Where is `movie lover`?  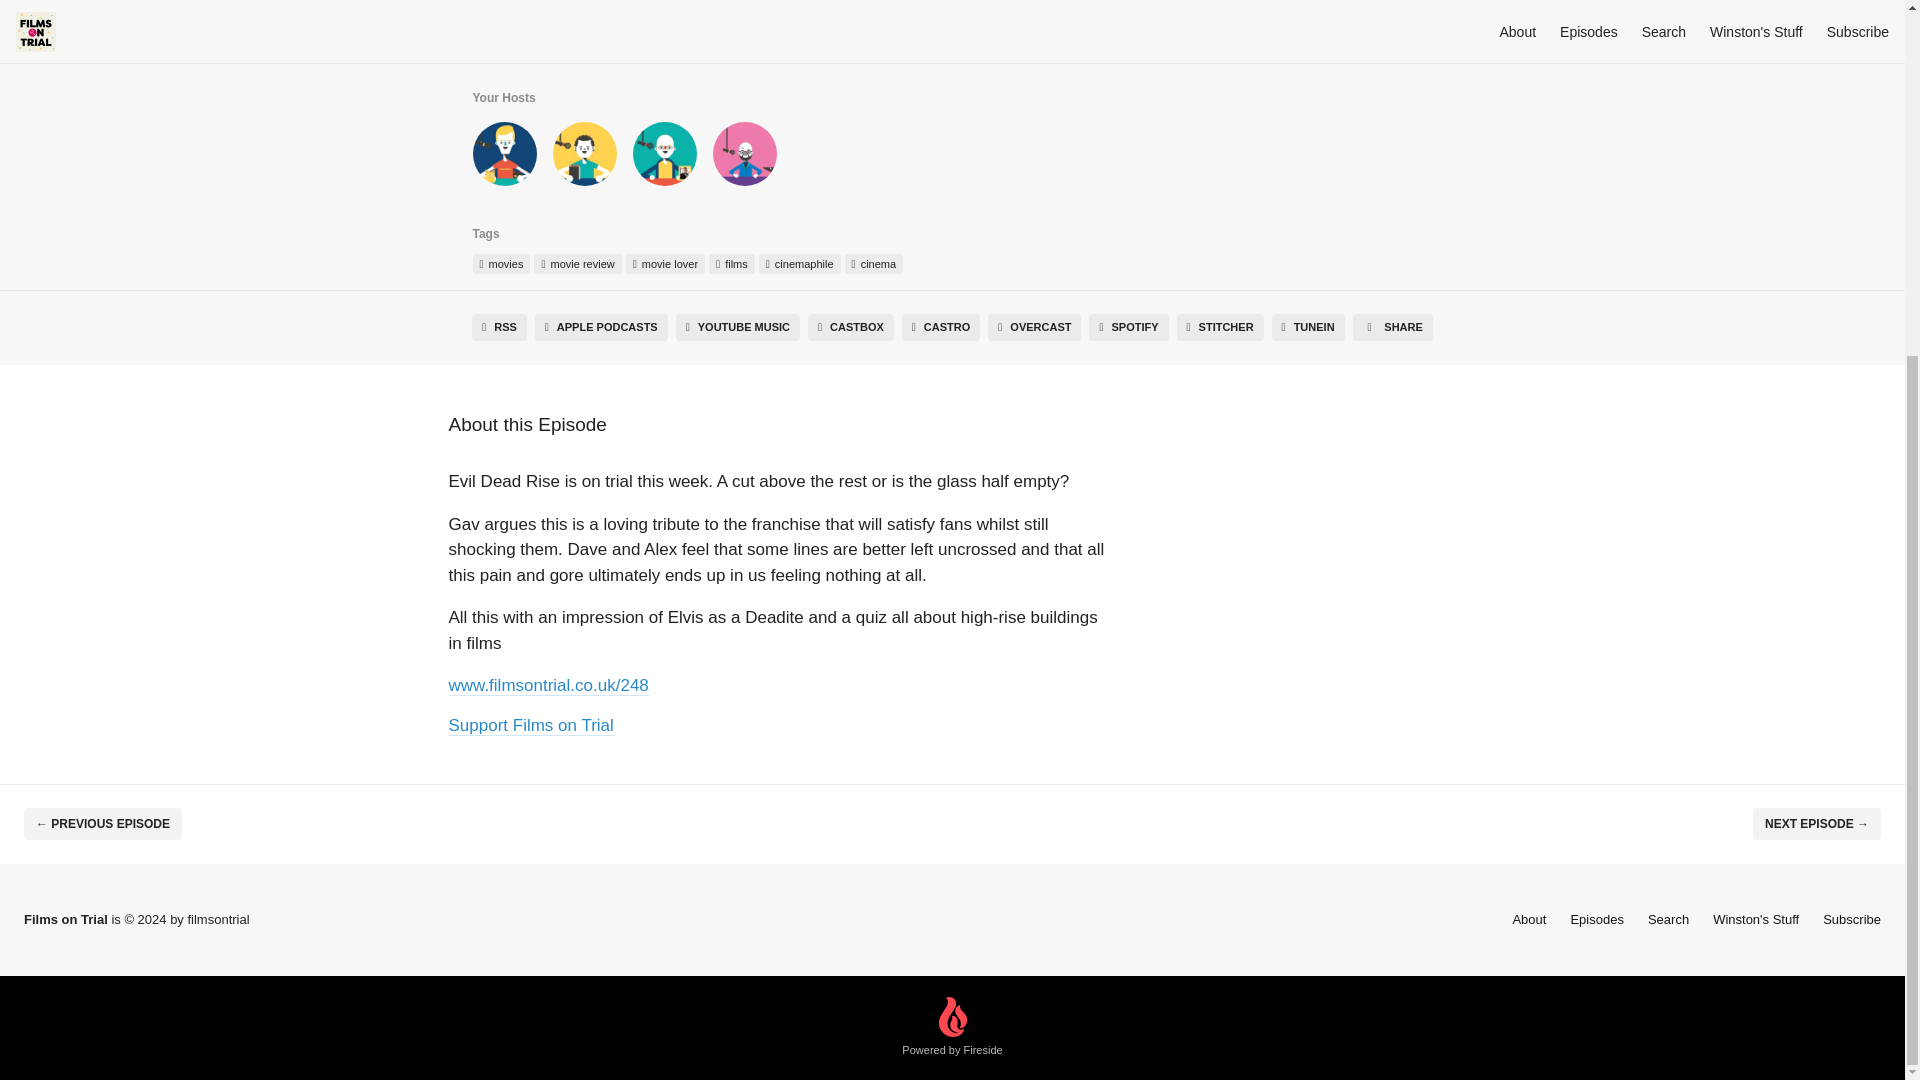
movie lover is located at coordinates (664, 264).